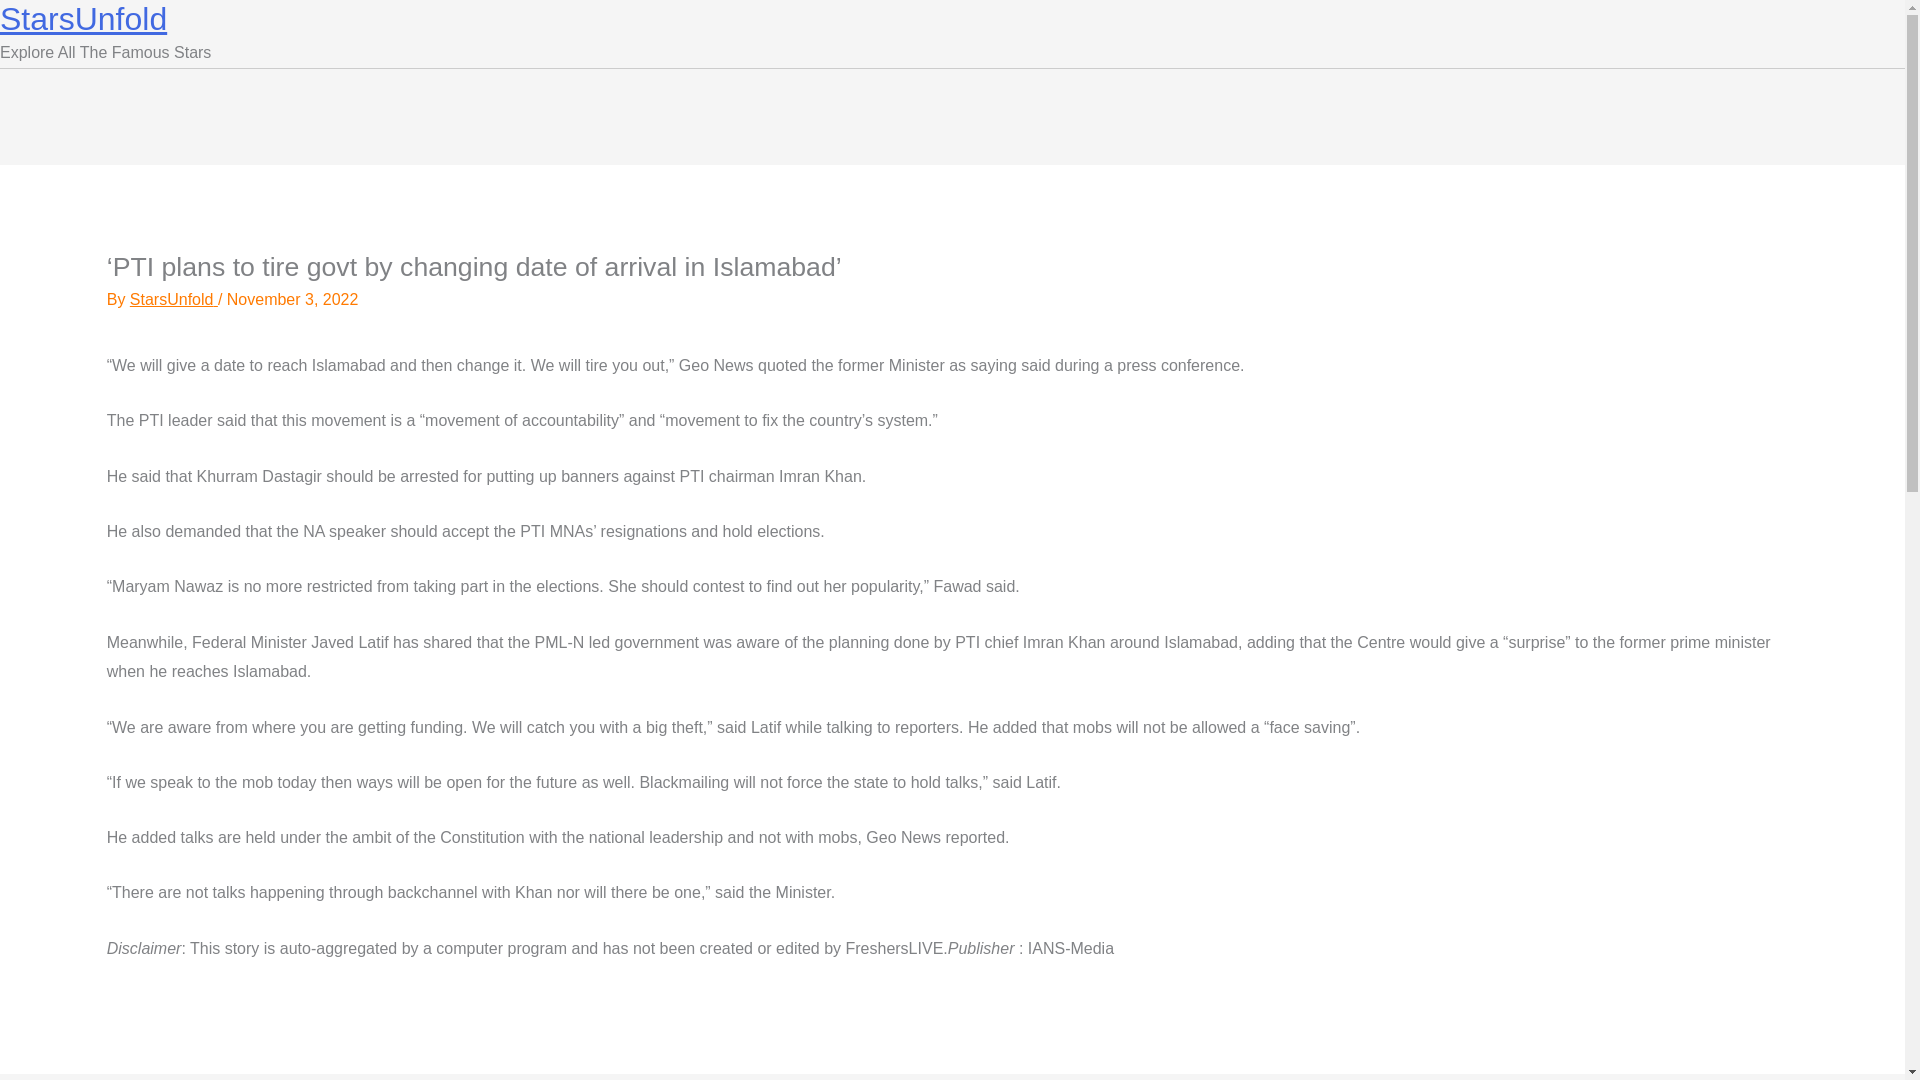 The image size is (1920, 1080). What do you see at coordinates (84, 18) in the screenshot?
I see `StarsUnfold` at bounding box center [84, 18].